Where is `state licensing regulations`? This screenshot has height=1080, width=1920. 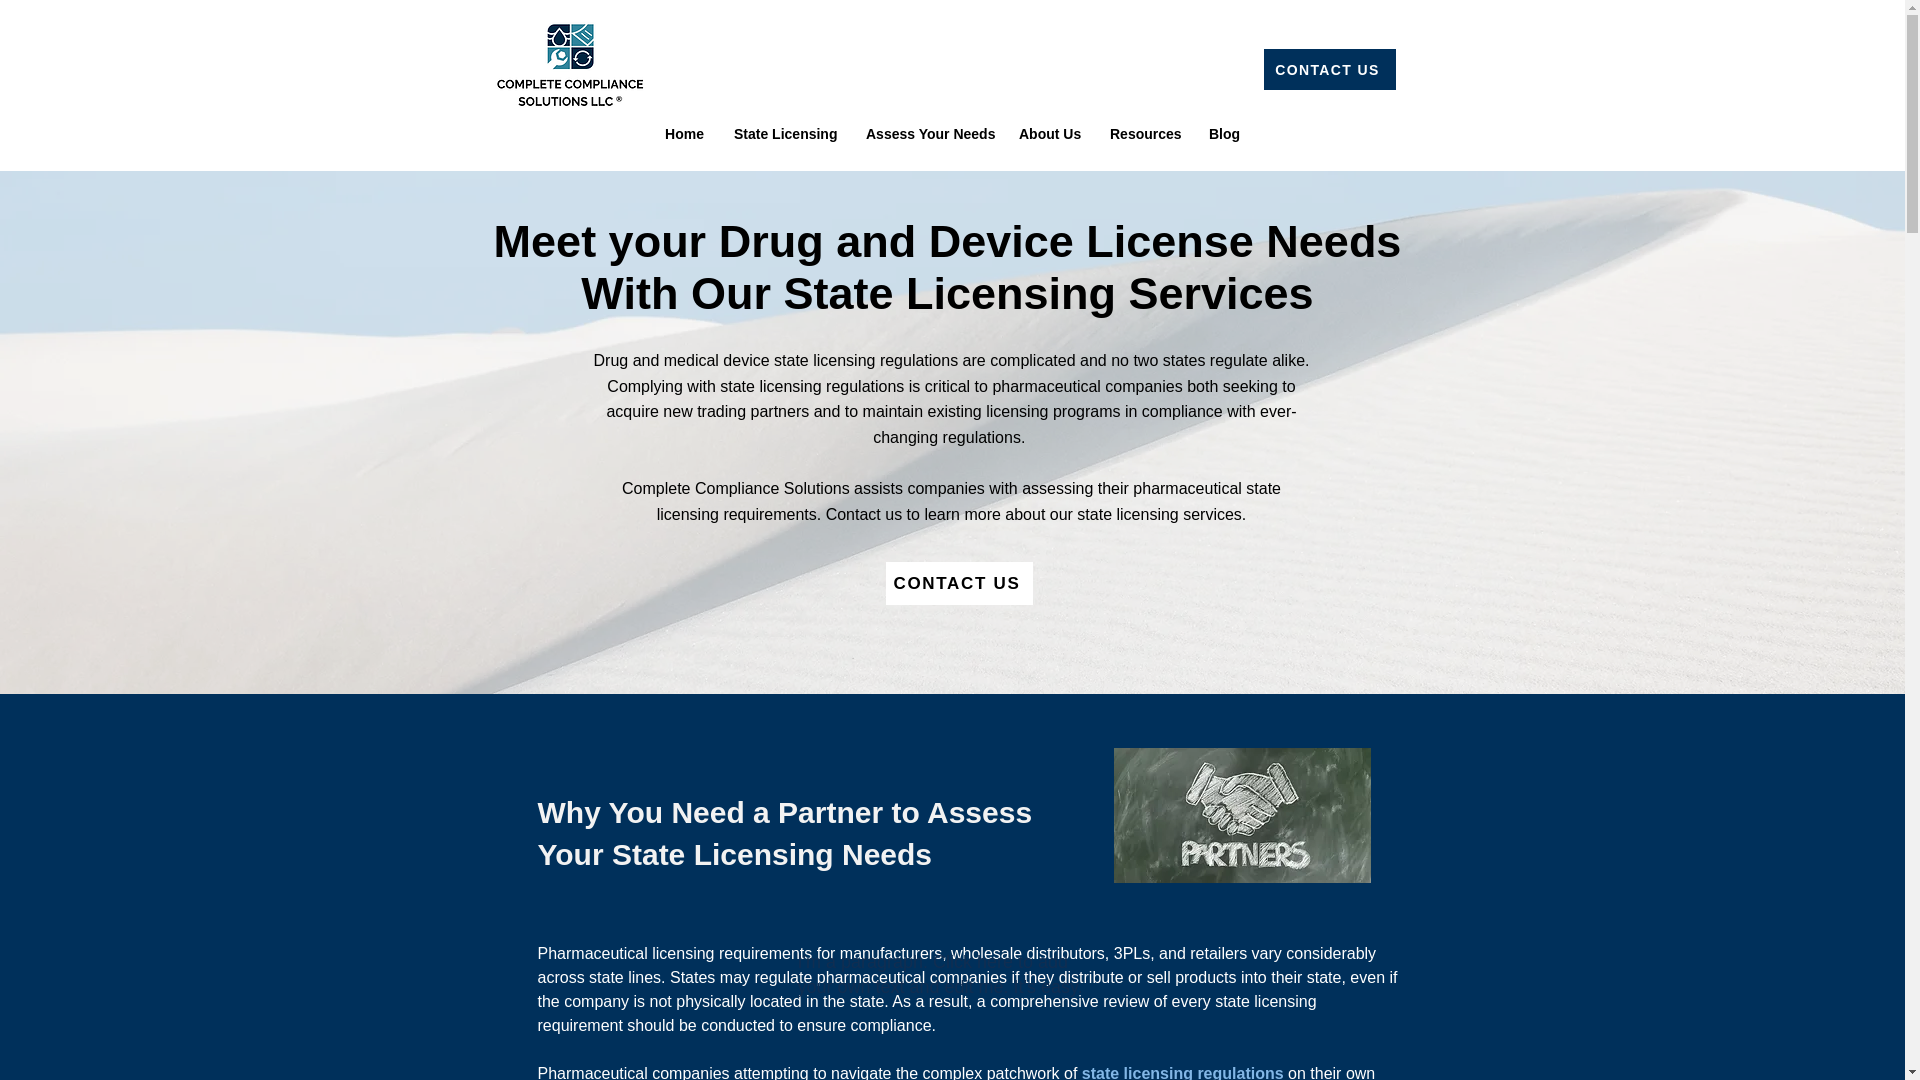 state licensing regulations is located at coordinates (1183, 1072).